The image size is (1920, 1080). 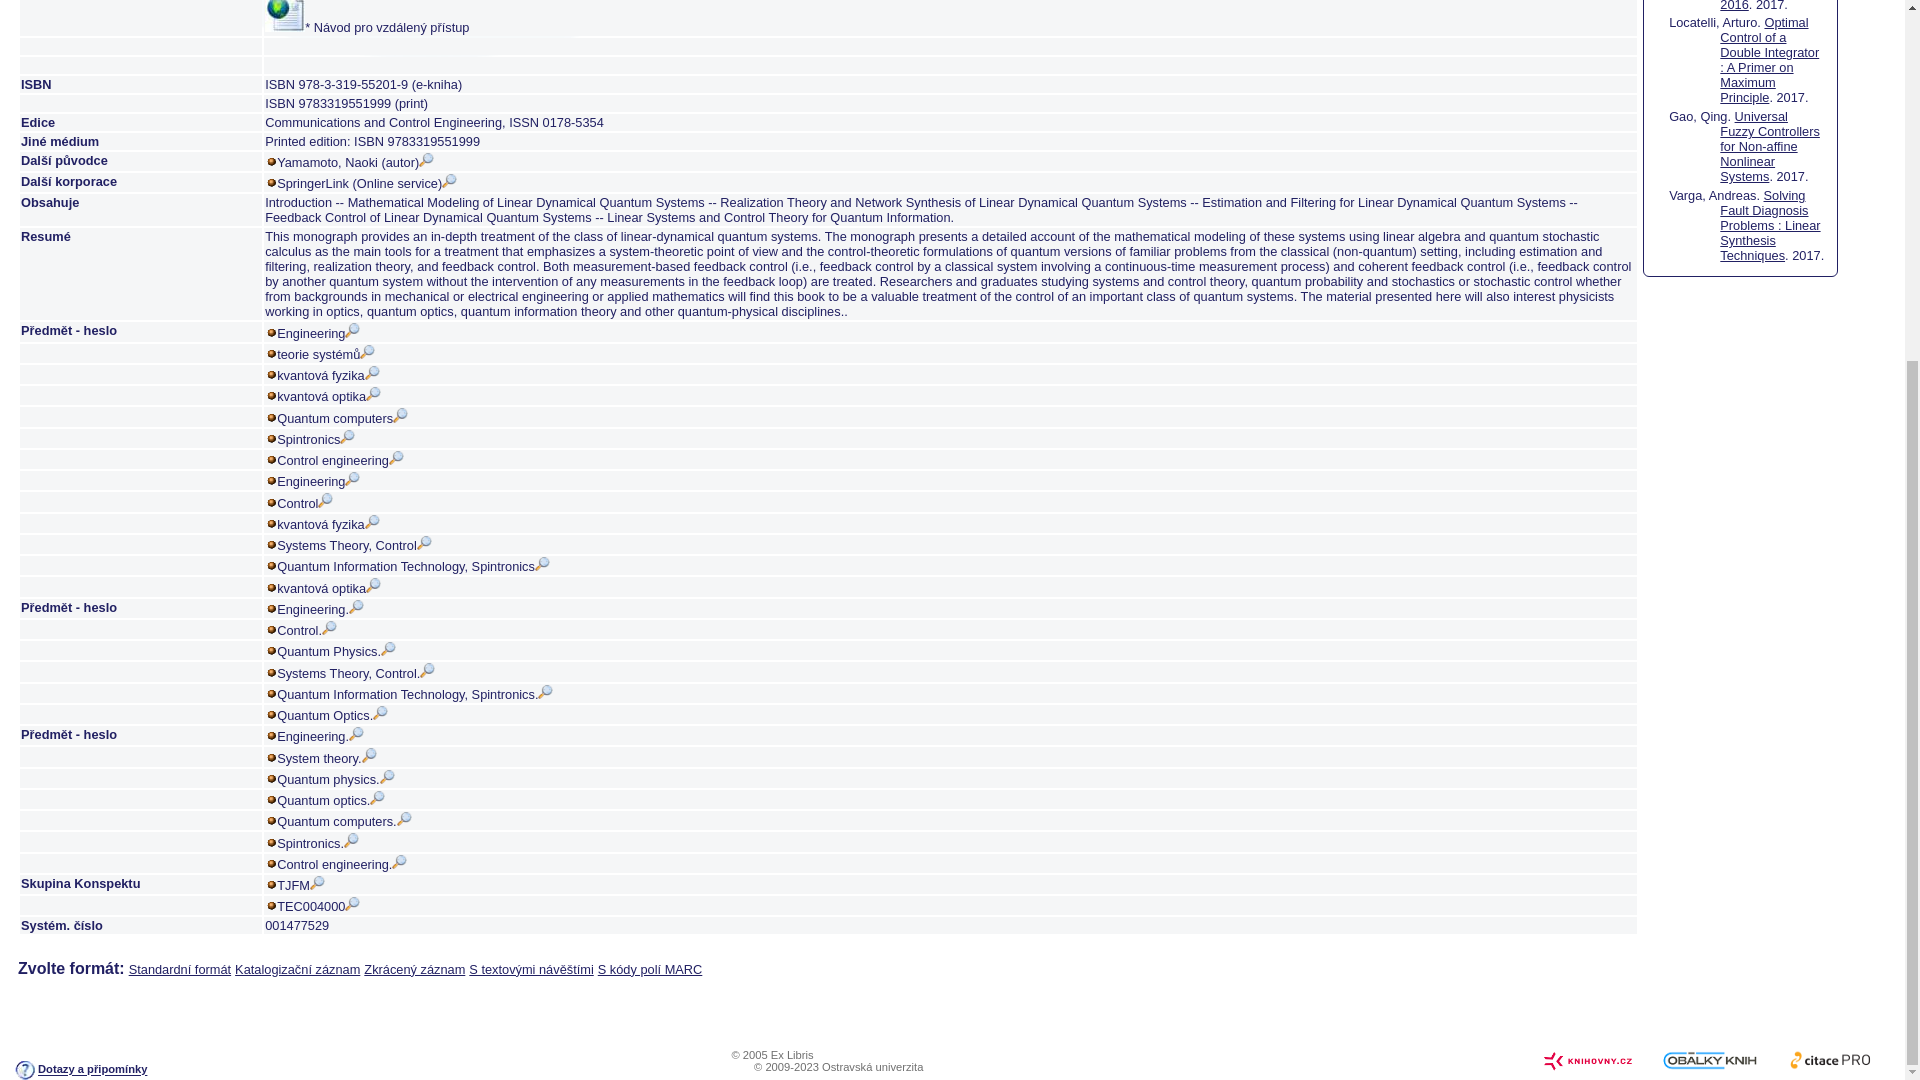 What do you see at coordinates (304, 502) in the screenshot?
I see `Control` at bounding box center [304, 502].